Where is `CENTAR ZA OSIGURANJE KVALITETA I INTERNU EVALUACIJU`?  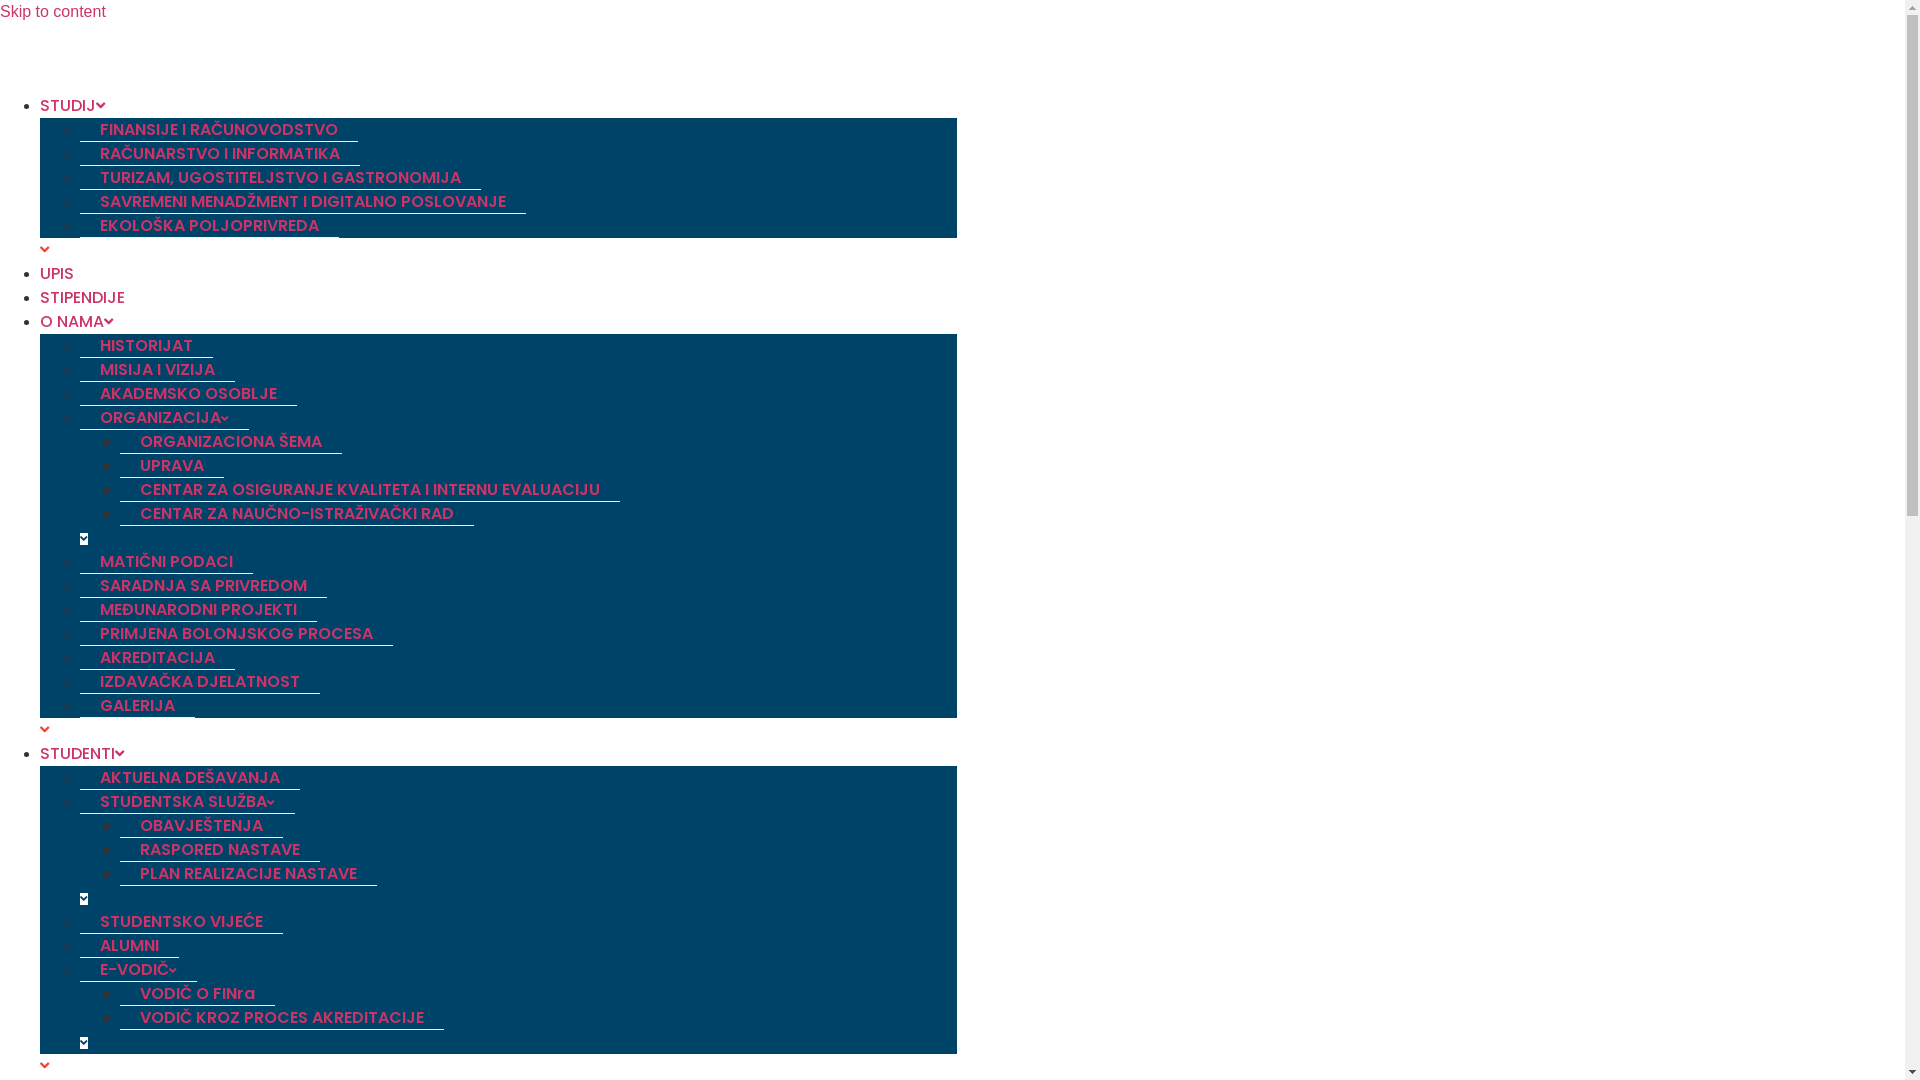 CENTAR ZA OSIGURANJE KVALITETA I INTERNU EVALUACIJU is located at coordinates (370, 490).